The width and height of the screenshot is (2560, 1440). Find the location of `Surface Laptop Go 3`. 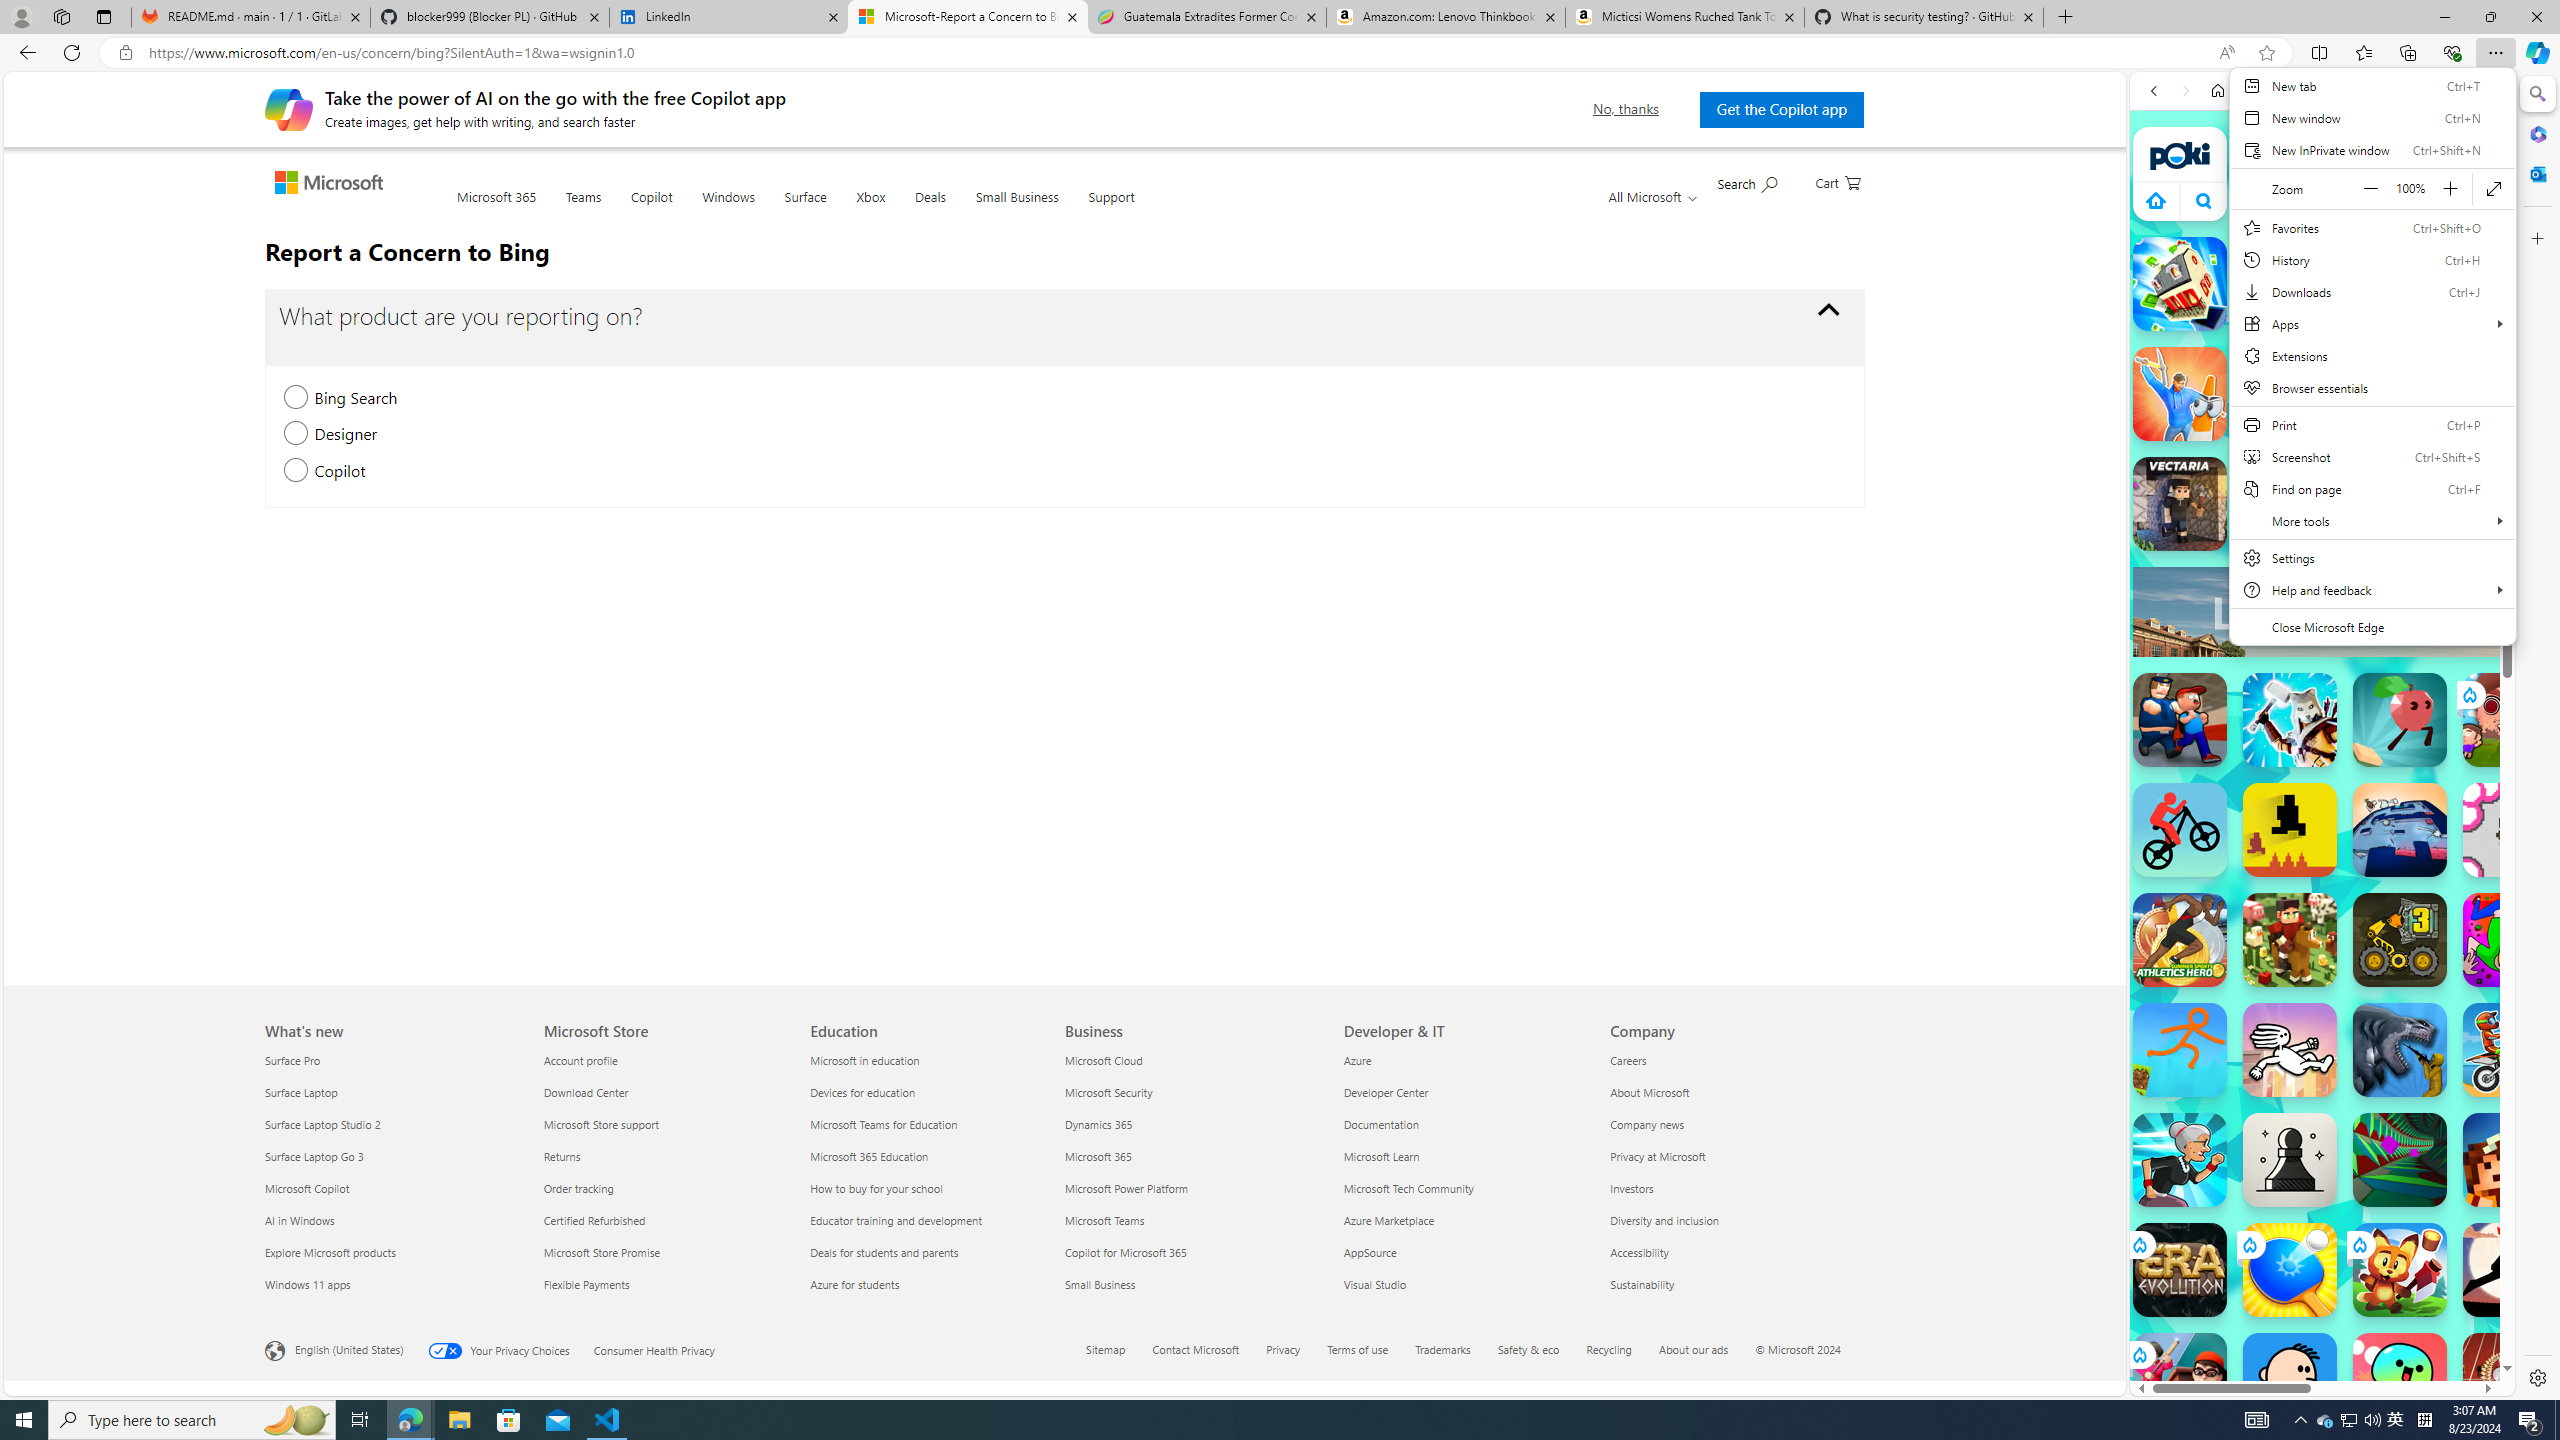

Surface Laptop Go 3 is located at coordinates (392, 1156).